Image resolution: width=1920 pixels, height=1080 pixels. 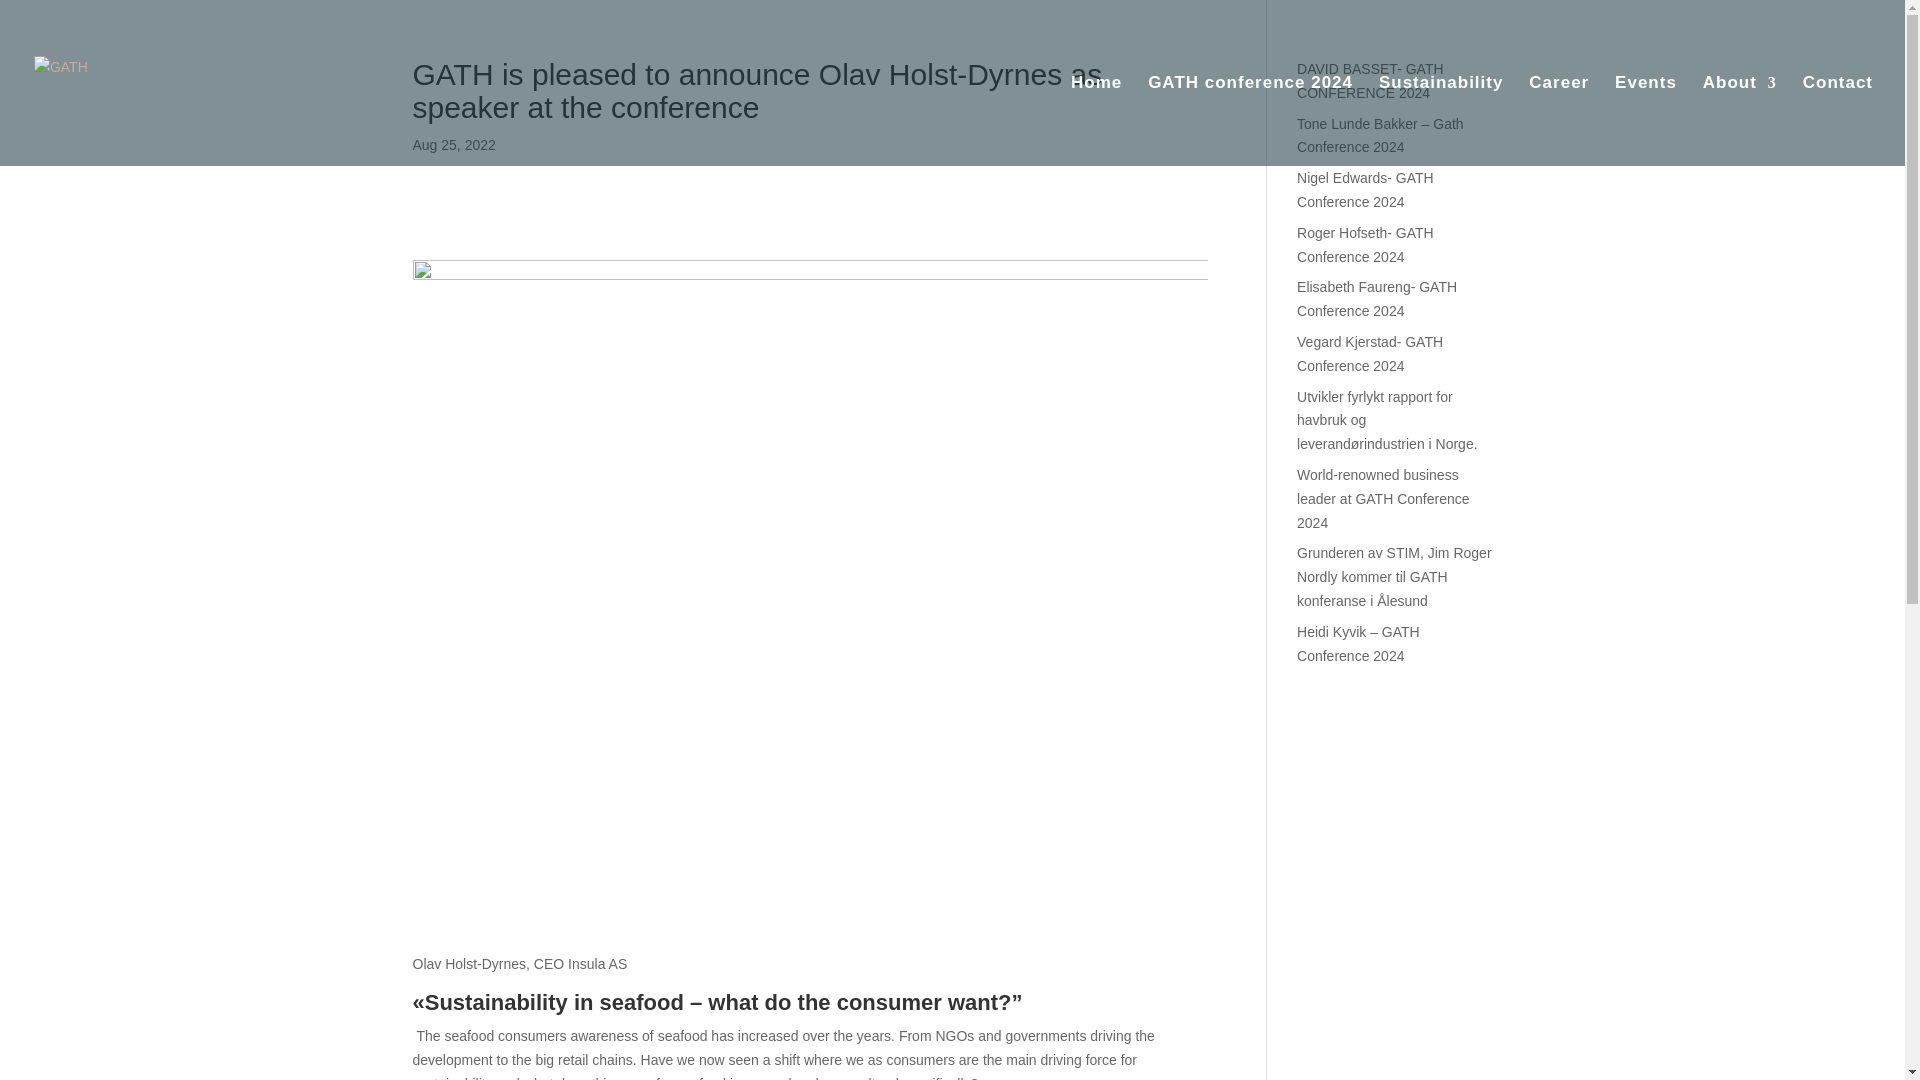 I want to click on Elisabeth Faureng- GATH Conference 2024, so click(x=1377, y=298).